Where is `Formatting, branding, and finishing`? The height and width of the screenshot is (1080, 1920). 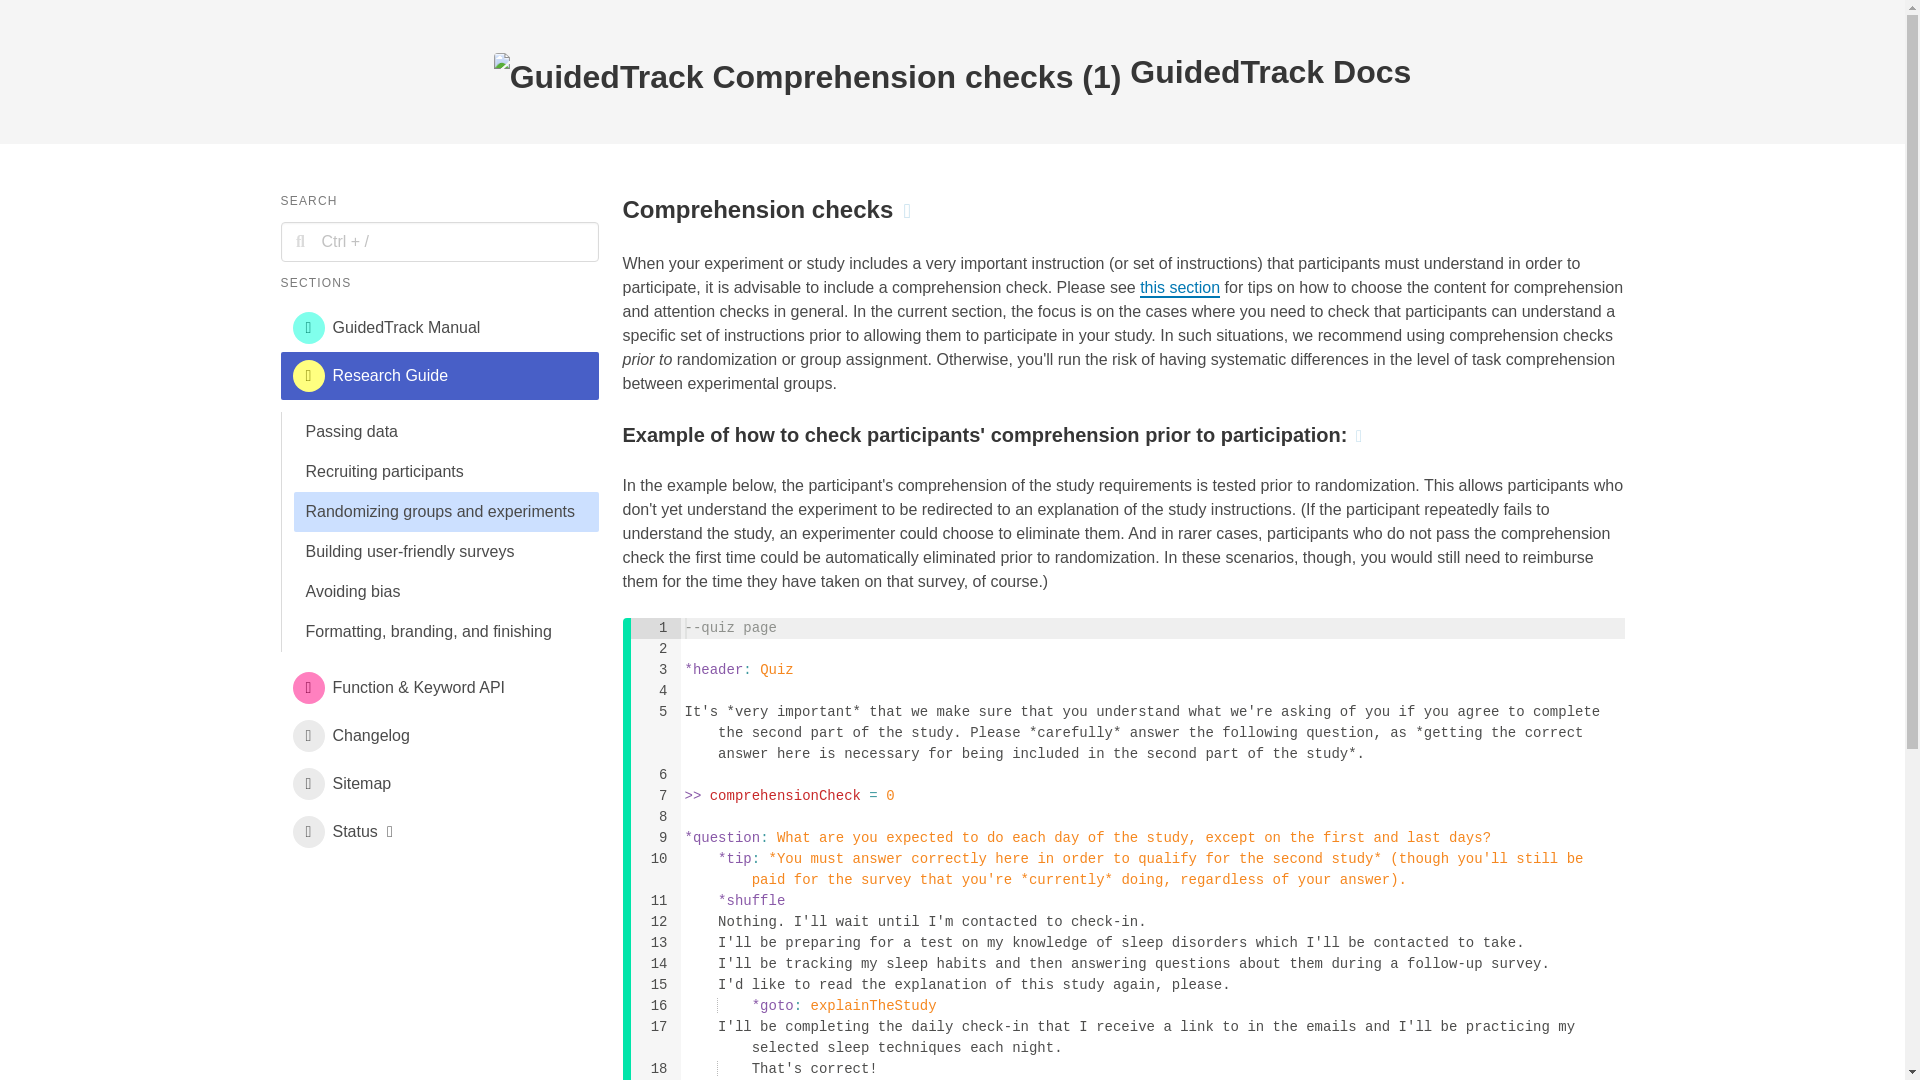 Formatting, branding, and finishing is located at coordinates (446, 632).